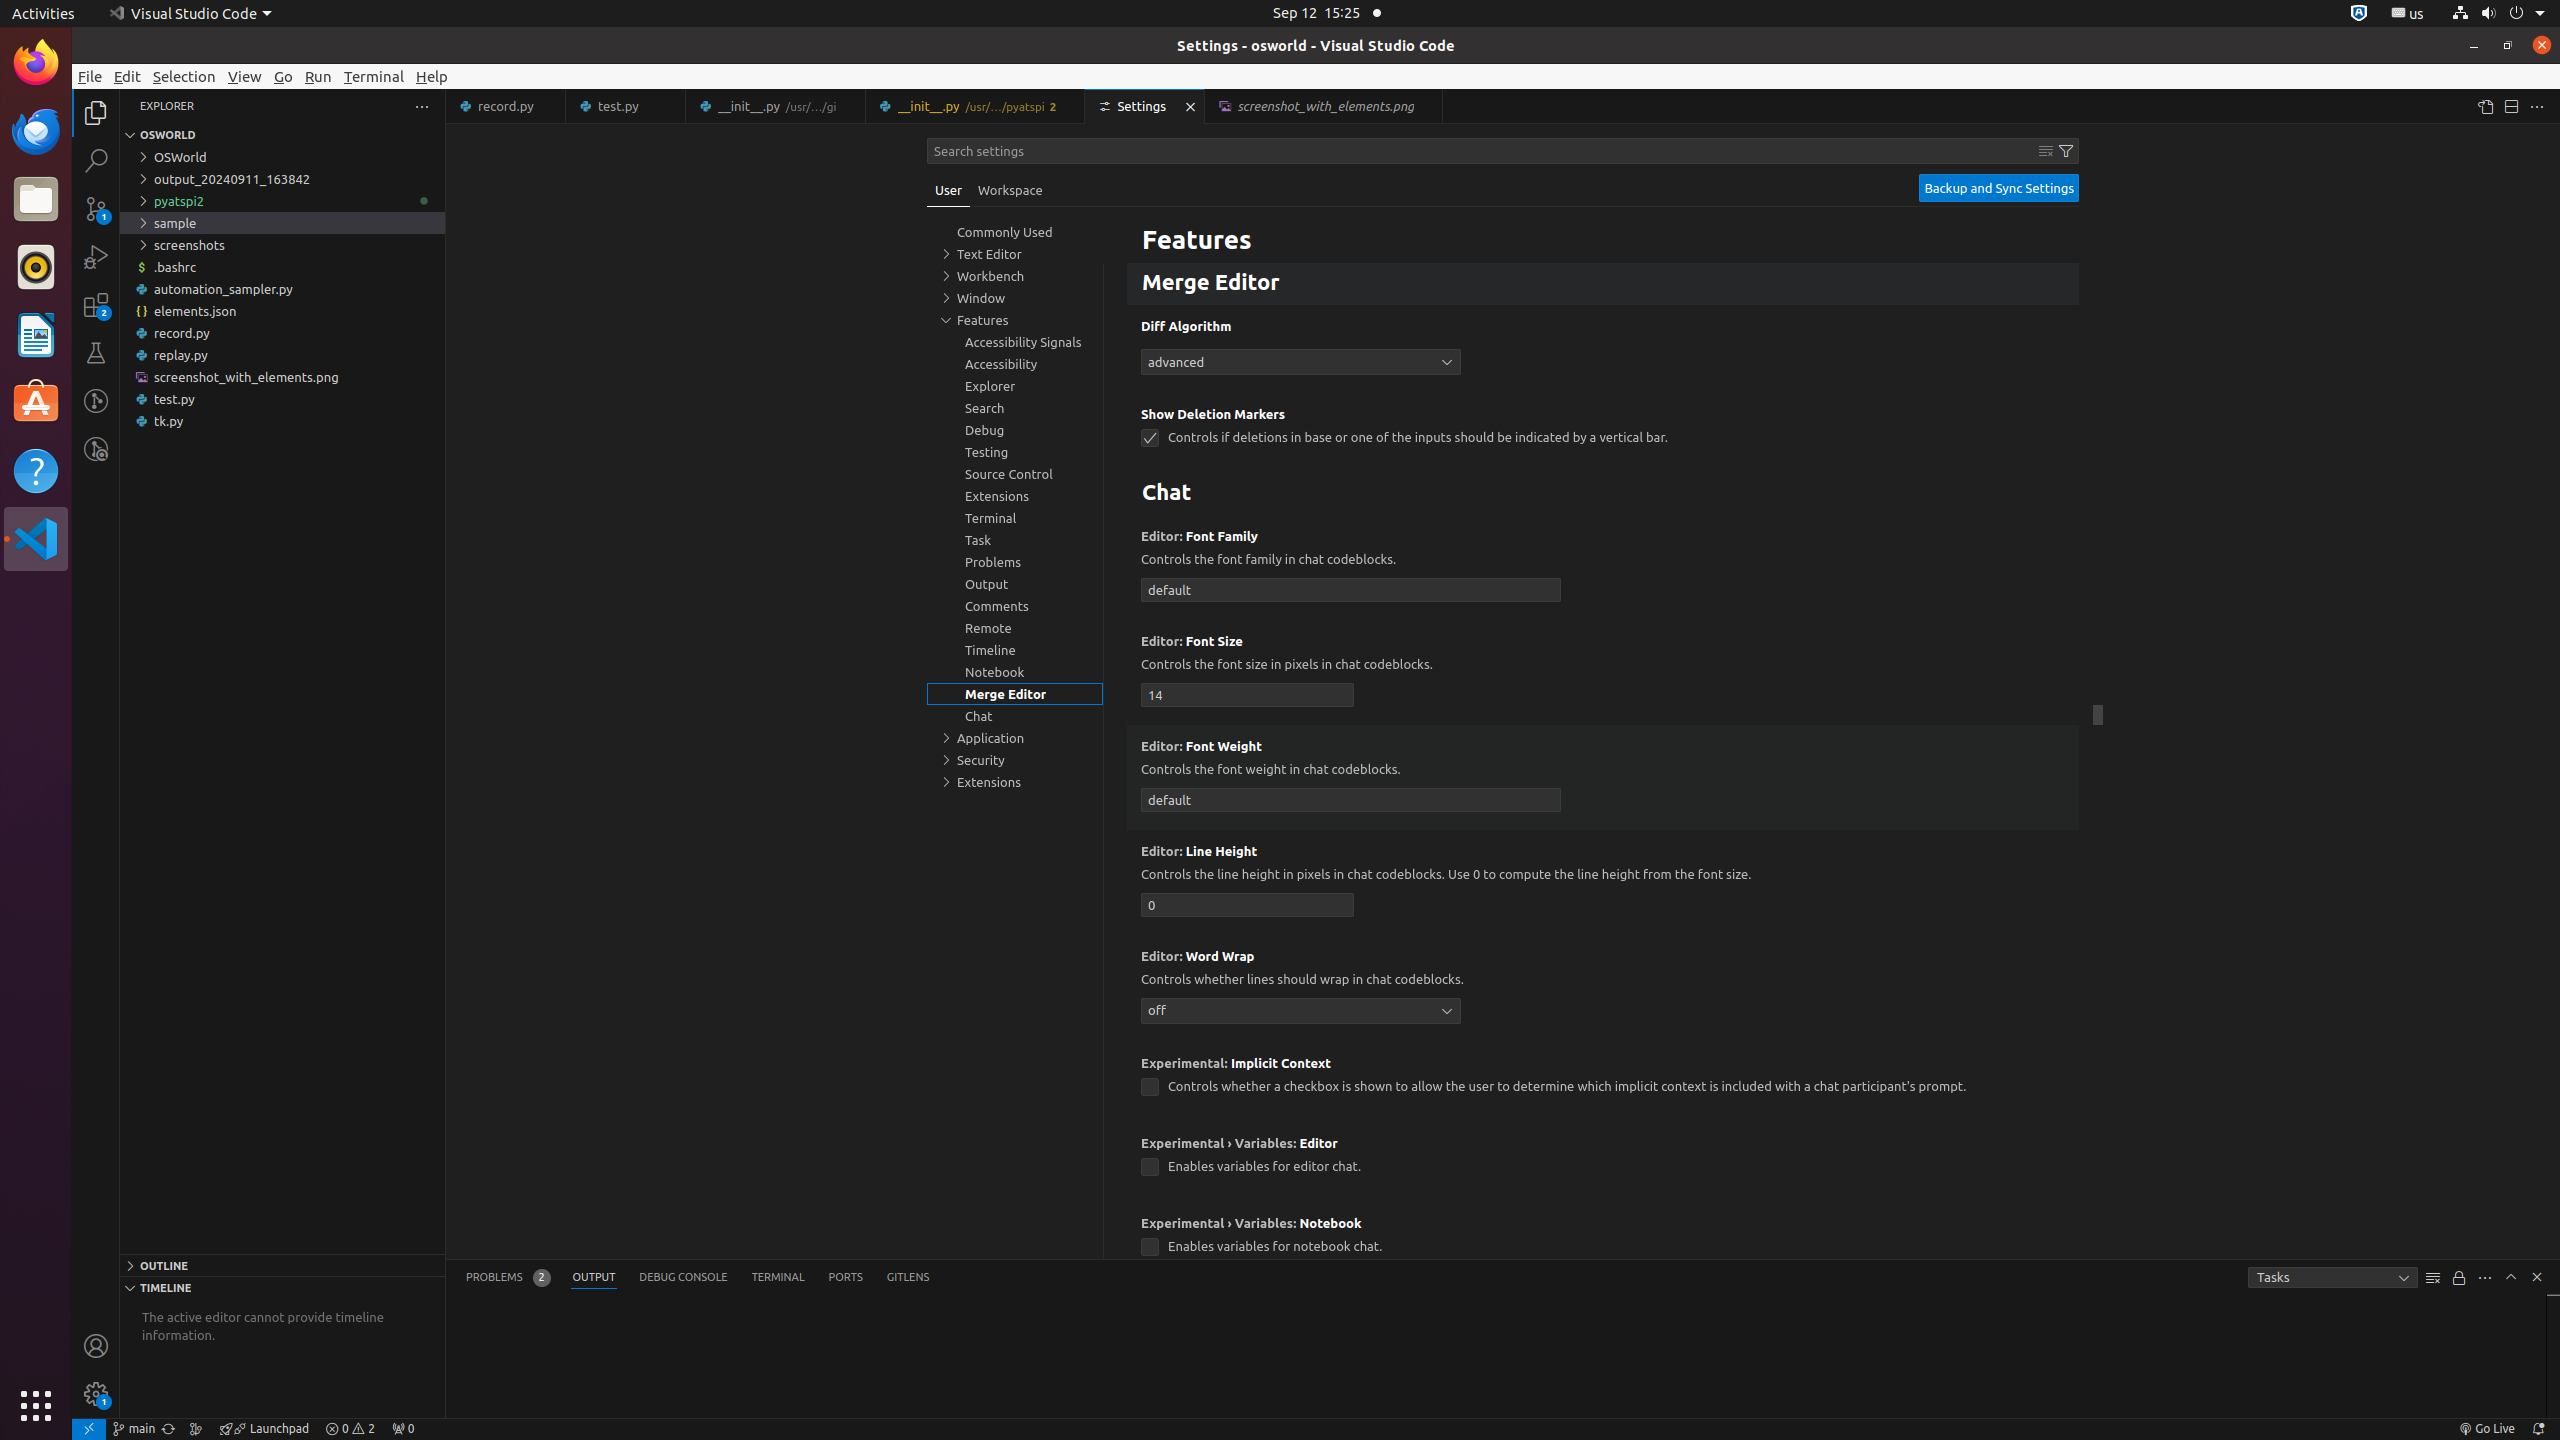  What do you see at coordinates (1015, 562) in the screenshot?
I see `Problems, group` at bounding box center [1015, 562].